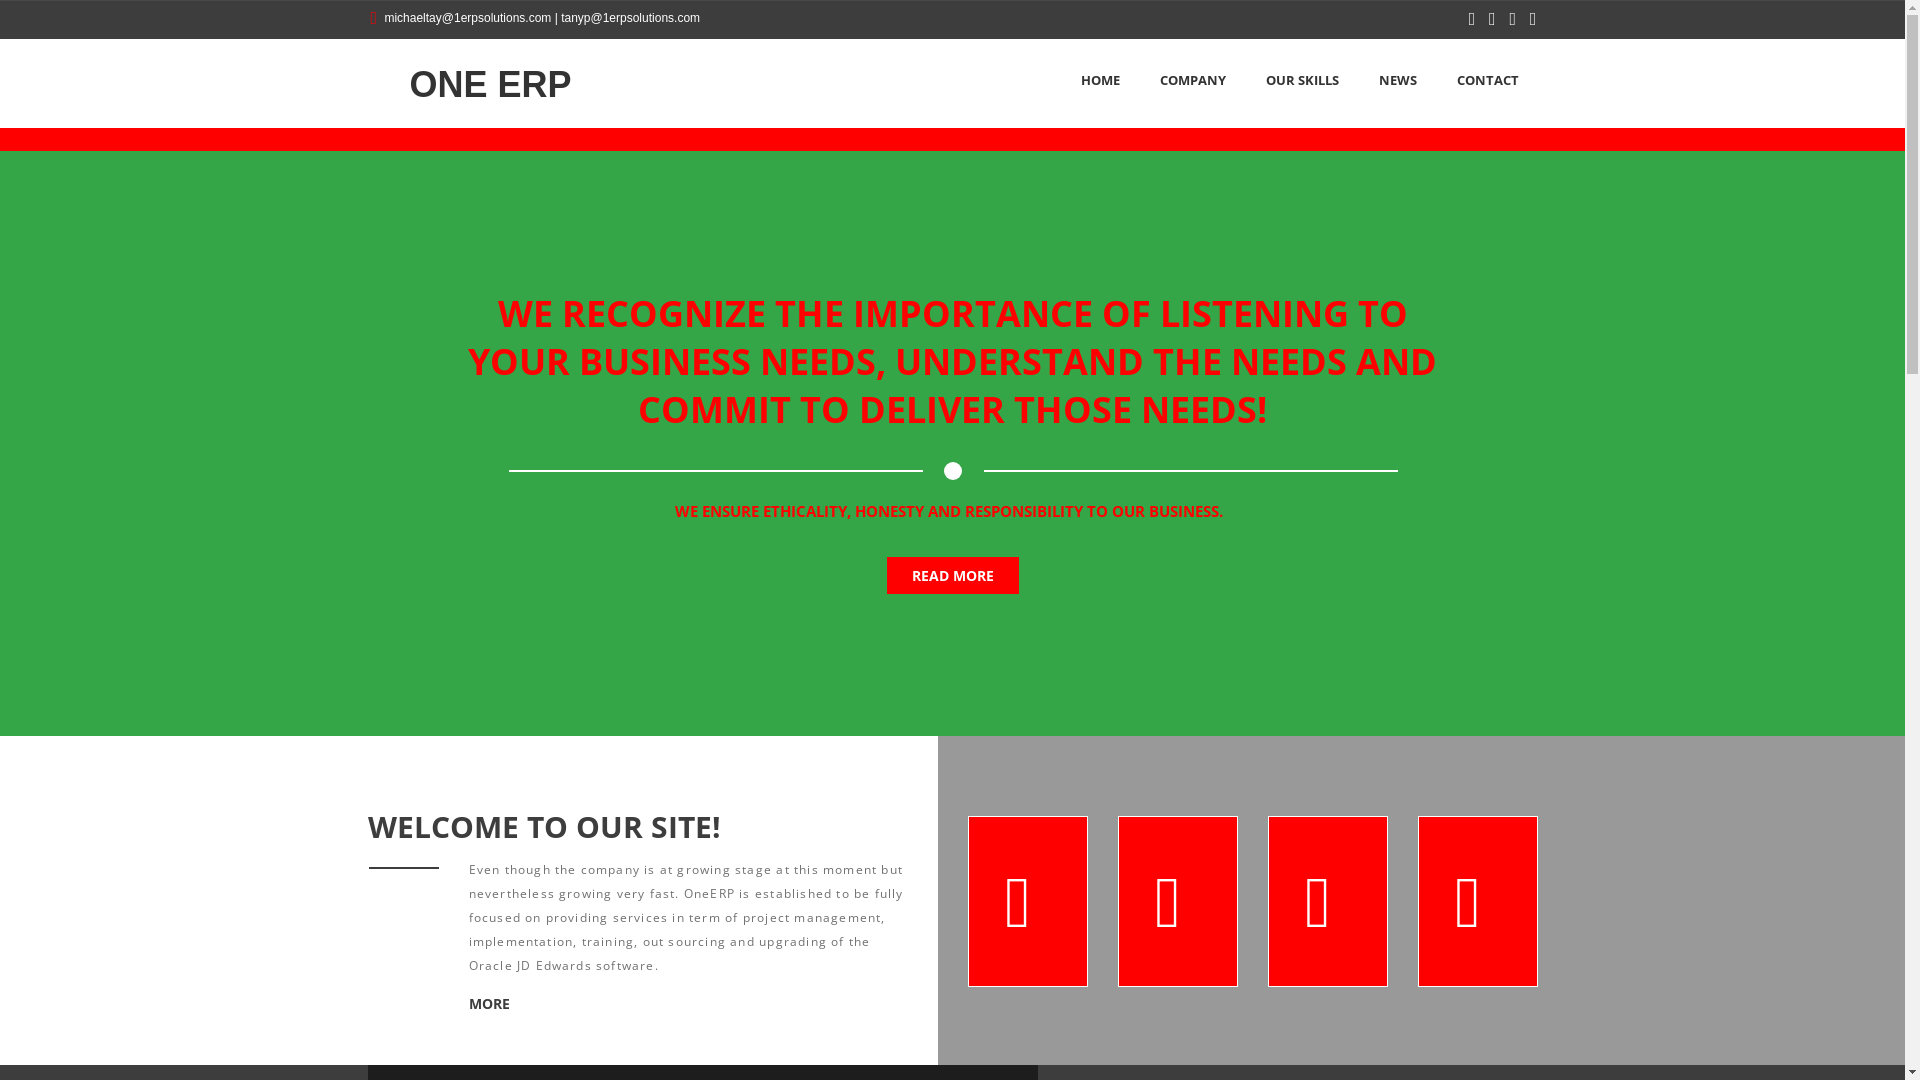  What do you see at coordinates (1192, 80) in the screenshot?
I see `COMPANY` at bounding box center [1192, 80].